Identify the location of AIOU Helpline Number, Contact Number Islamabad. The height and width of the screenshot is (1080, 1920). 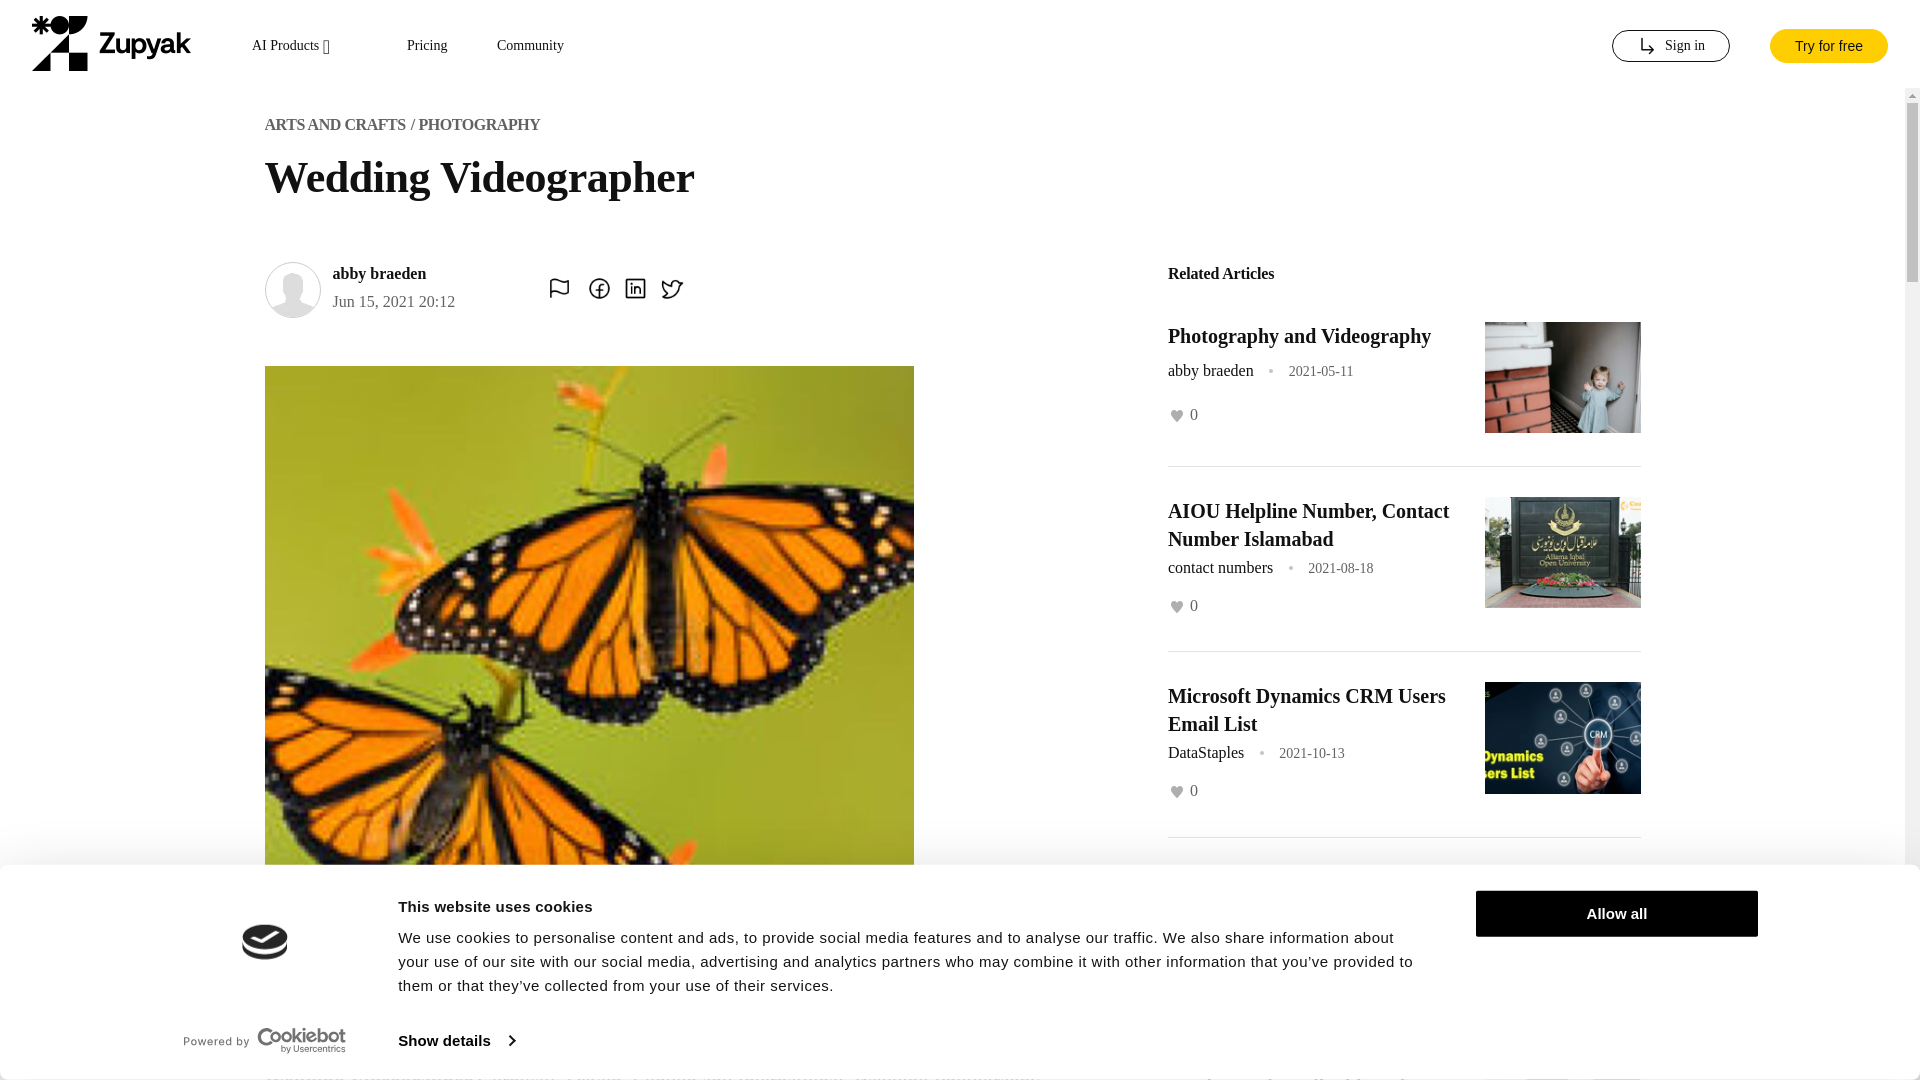
(1308, 524).